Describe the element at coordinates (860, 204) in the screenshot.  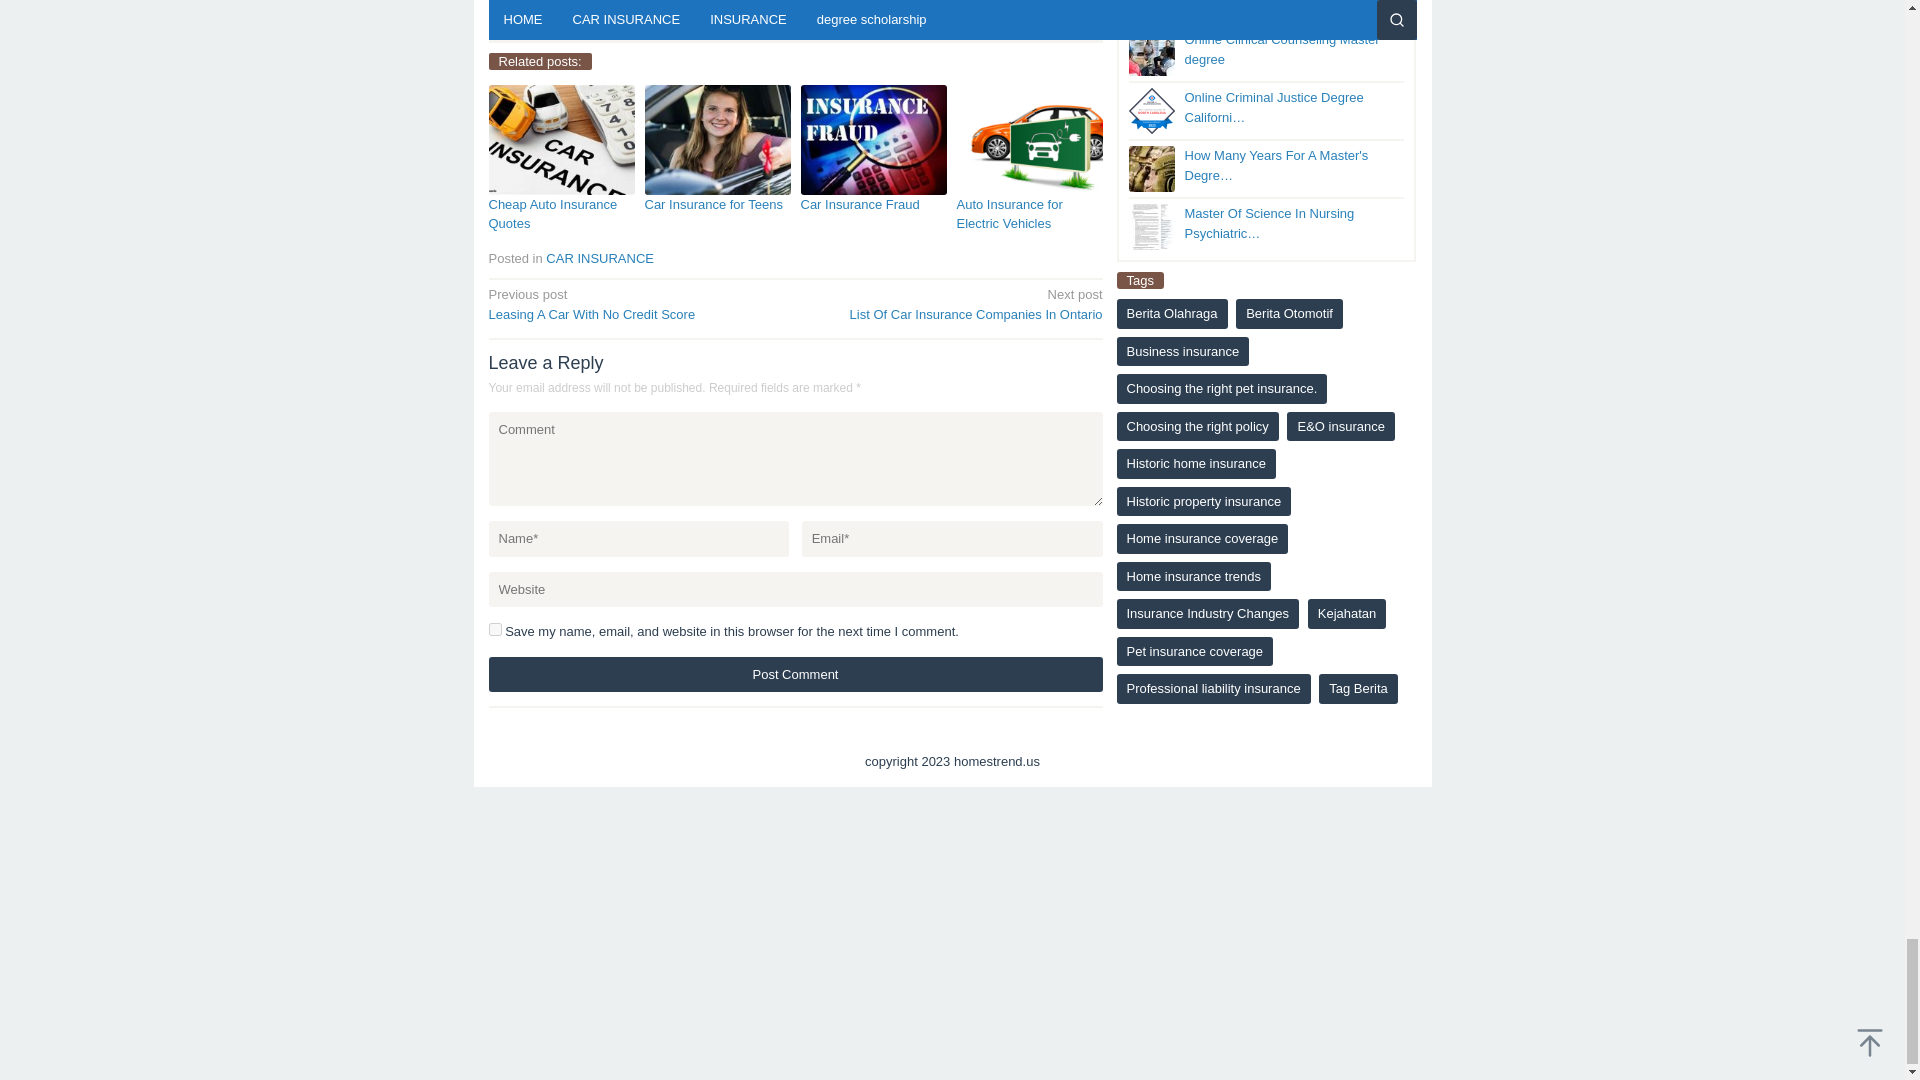
I see `Post Comment` at that location.